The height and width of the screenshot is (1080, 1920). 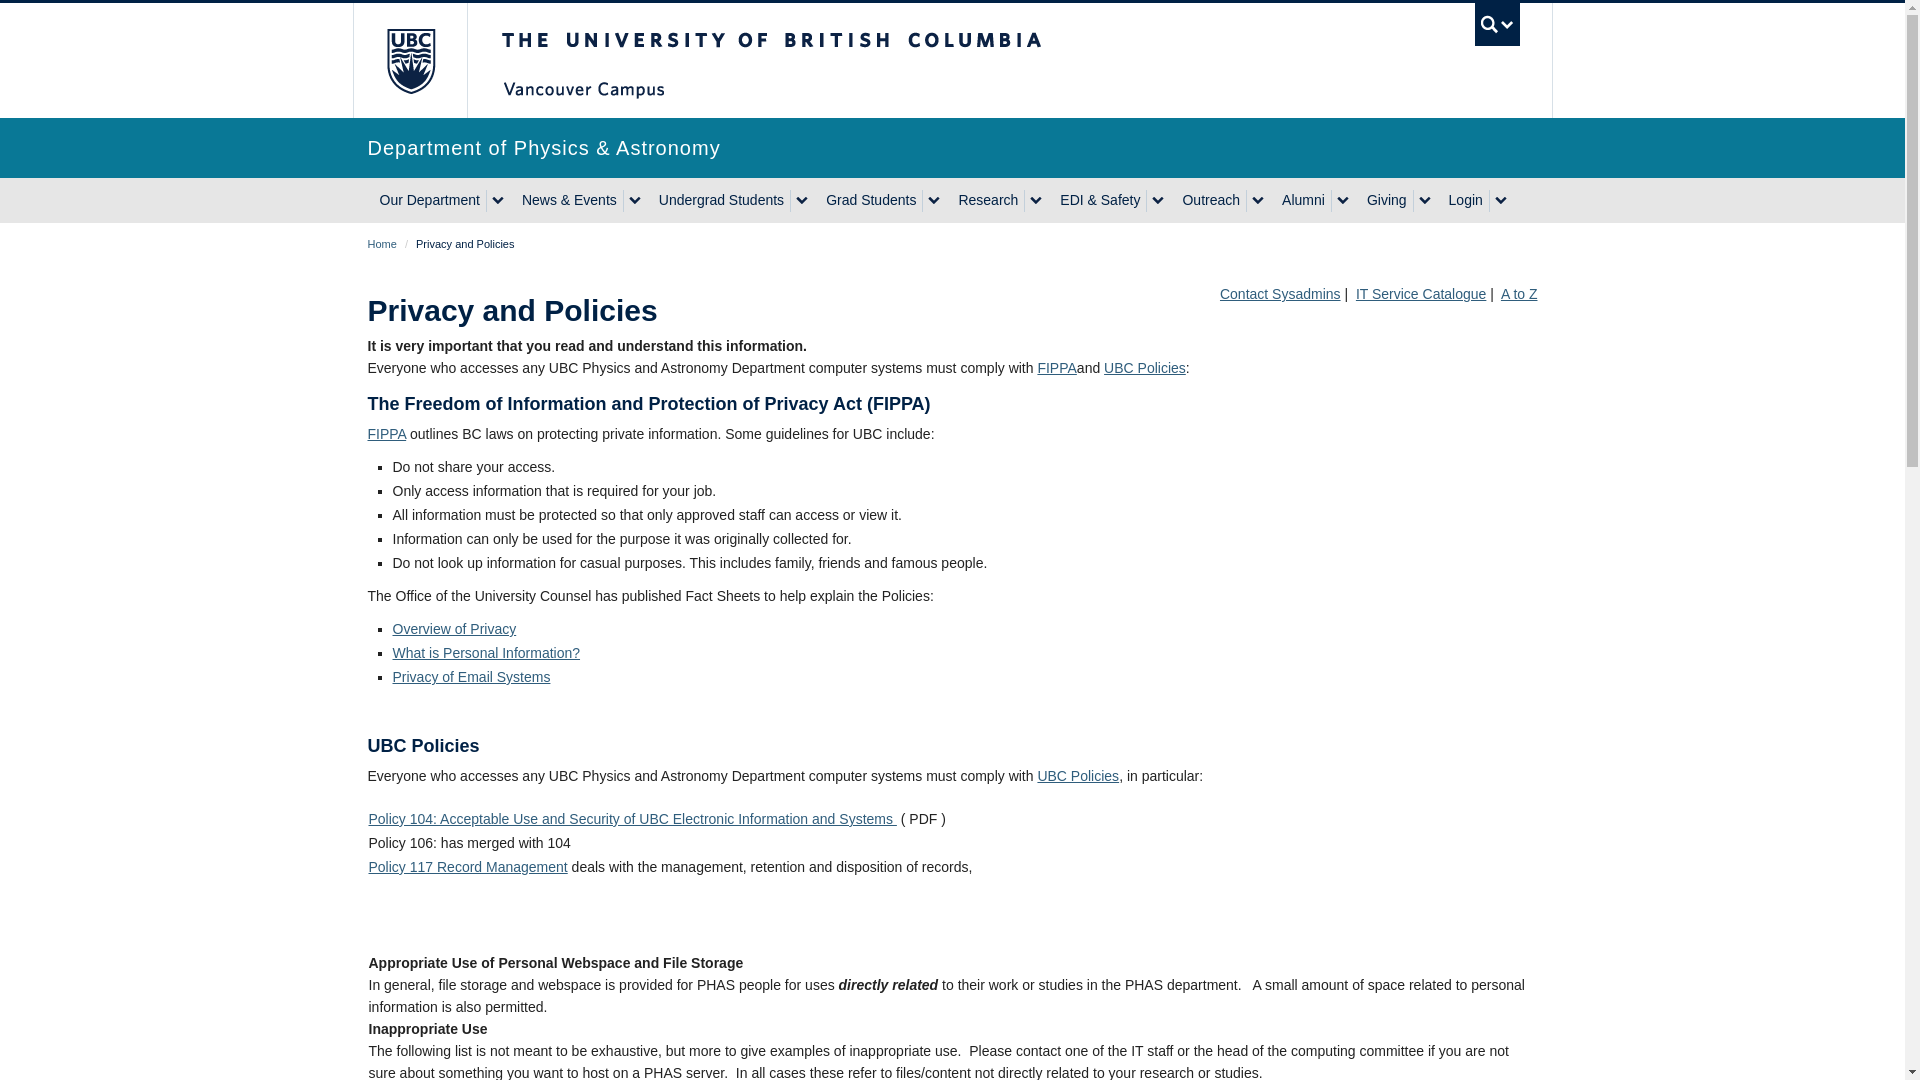 What do you see at coordinates (408, 60) in the screenshot?
I see `The University of British Columbia` at bounding box center [408, 60].